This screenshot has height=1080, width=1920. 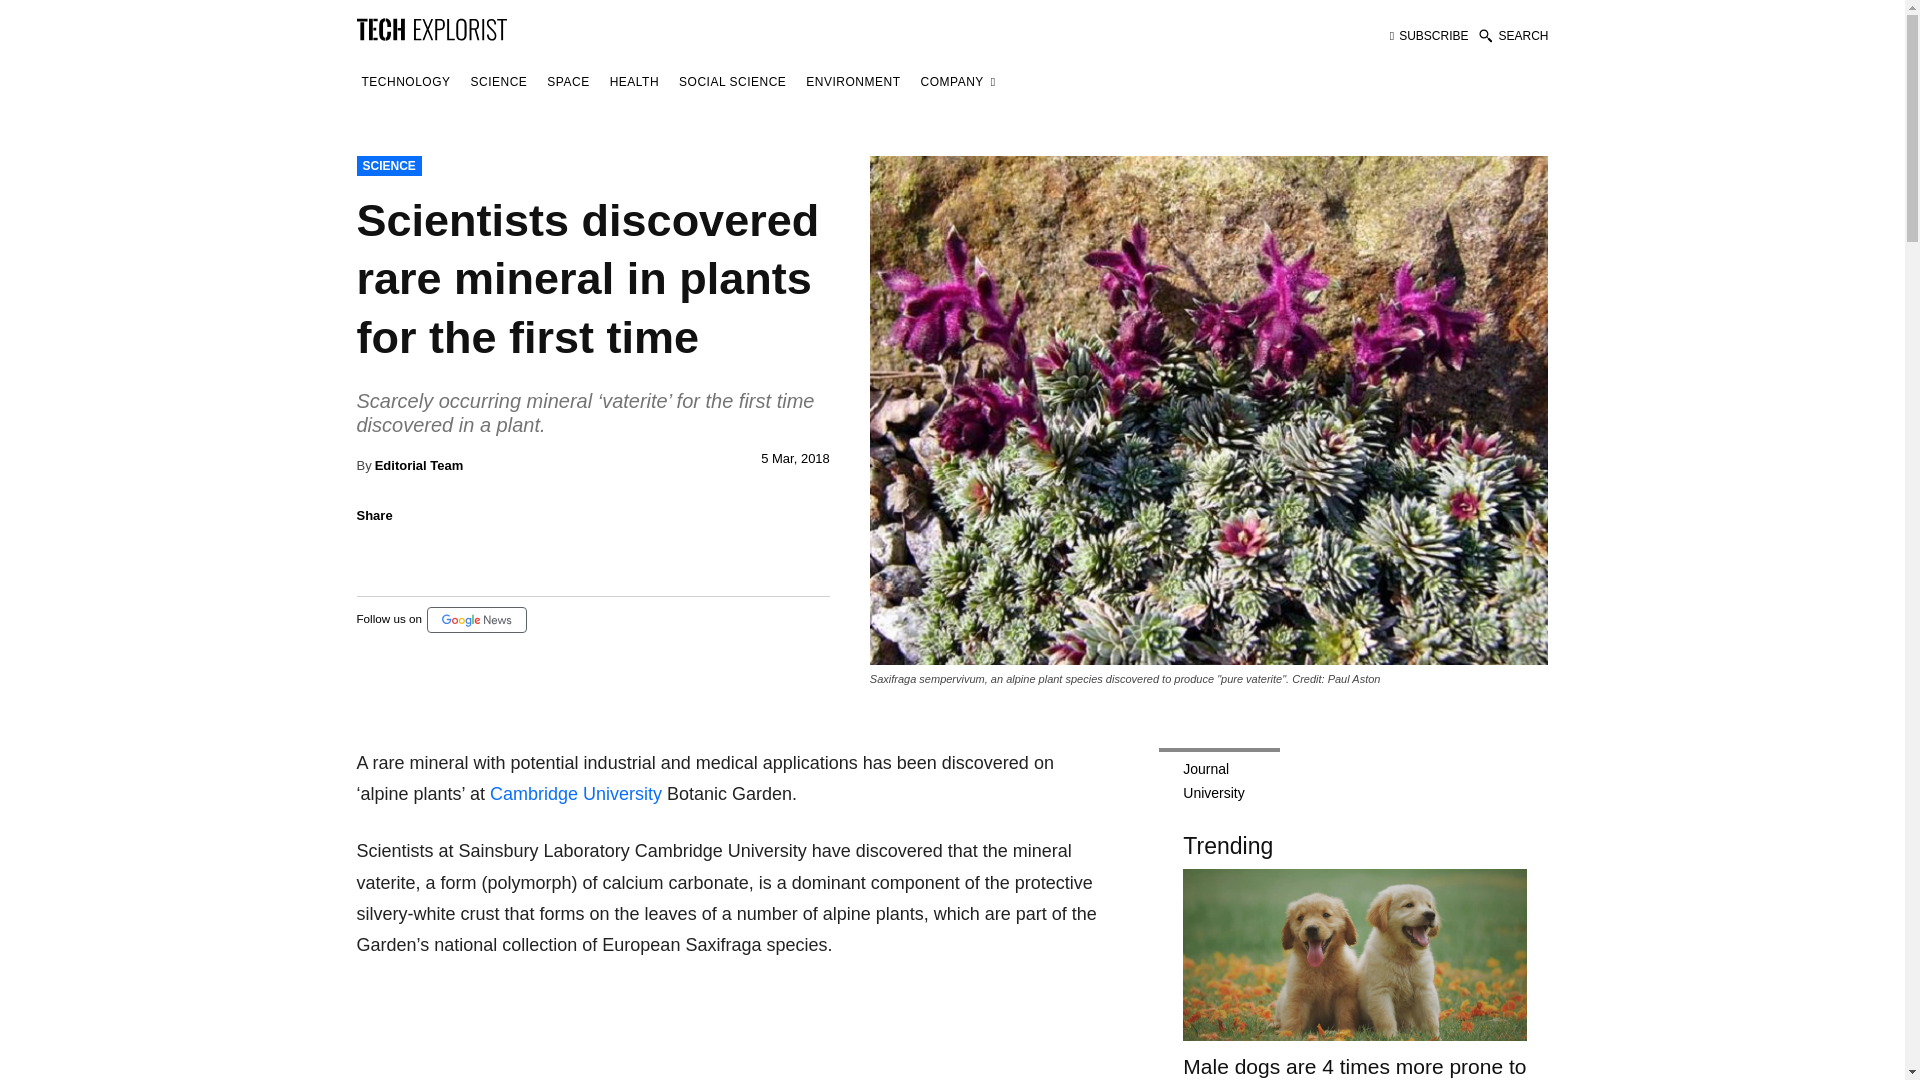 I want to click on SEARCH, so click(x=1512, y=36).